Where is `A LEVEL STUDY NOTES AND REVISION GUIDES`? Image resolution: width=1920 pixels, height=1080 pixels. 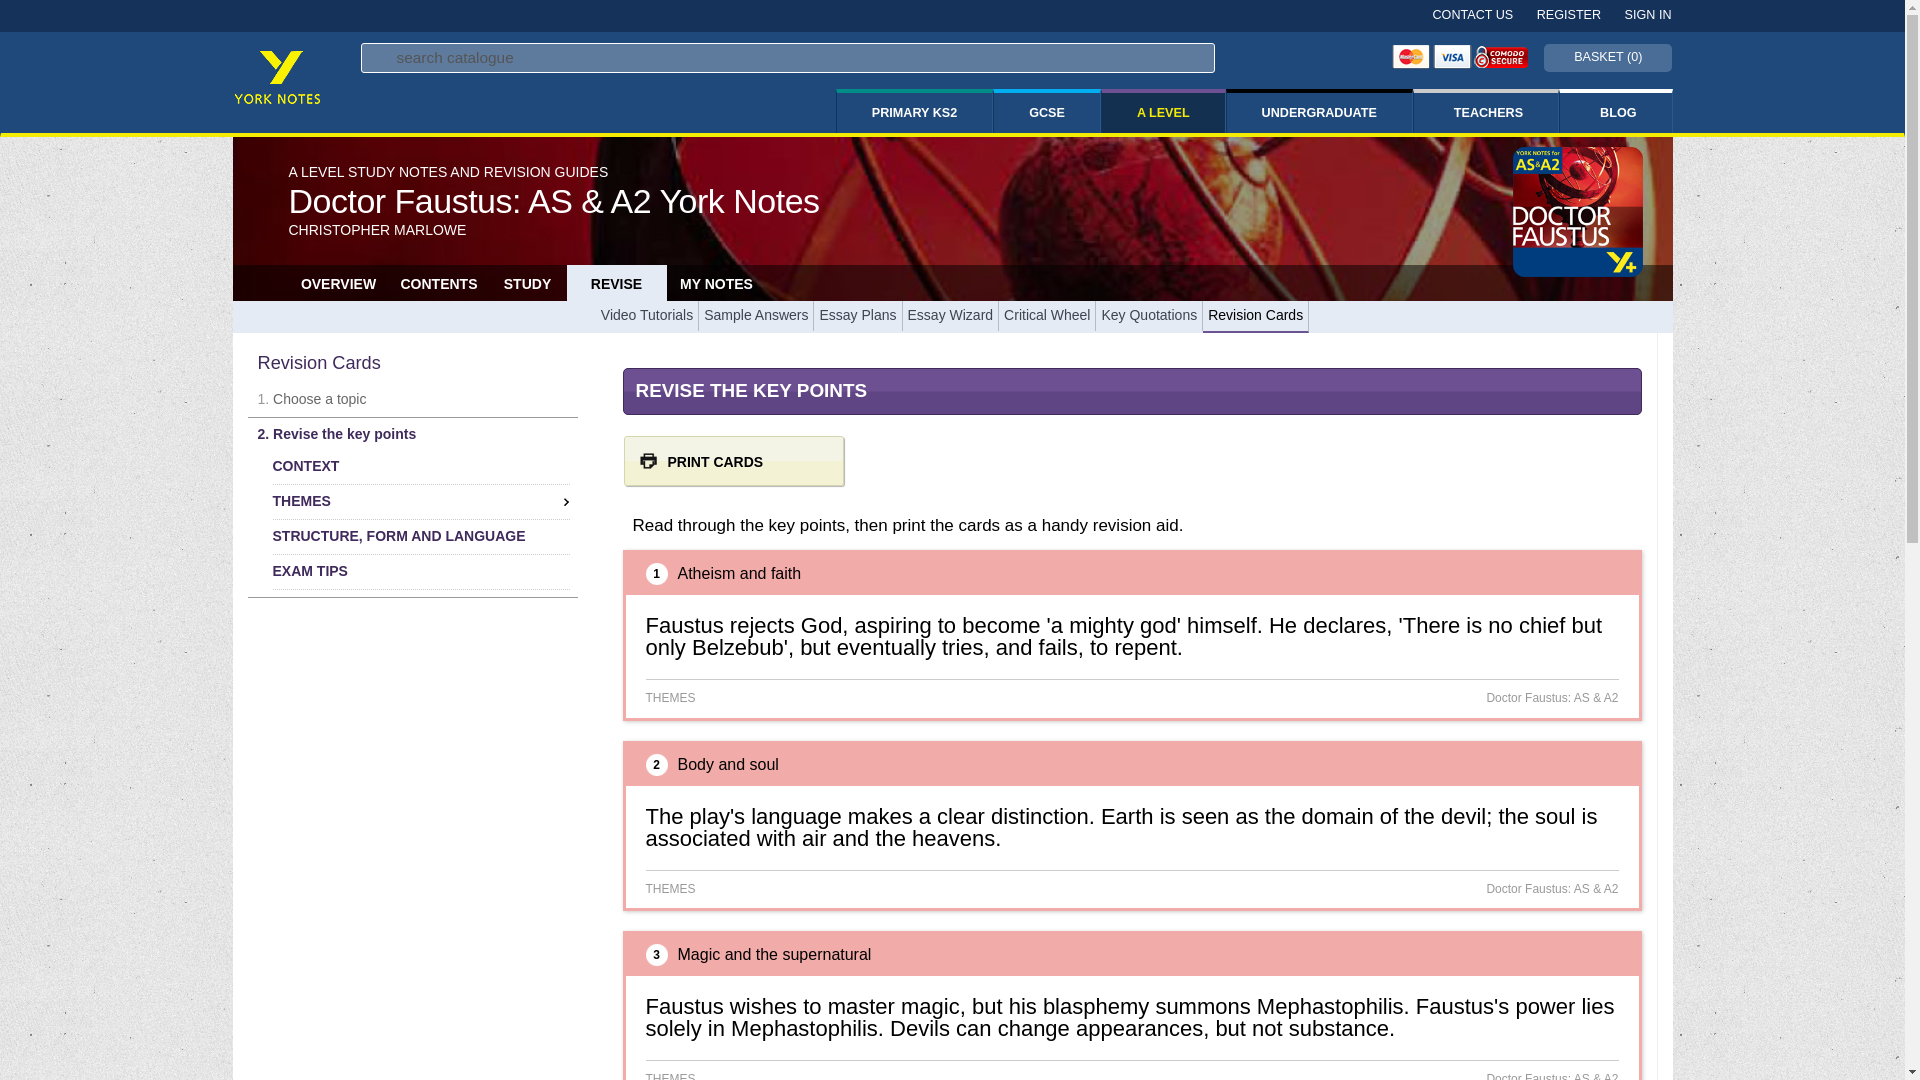 A LEVEL STUDY NOTES AND REVISION GUIDES is located at coordinates (448, 172).